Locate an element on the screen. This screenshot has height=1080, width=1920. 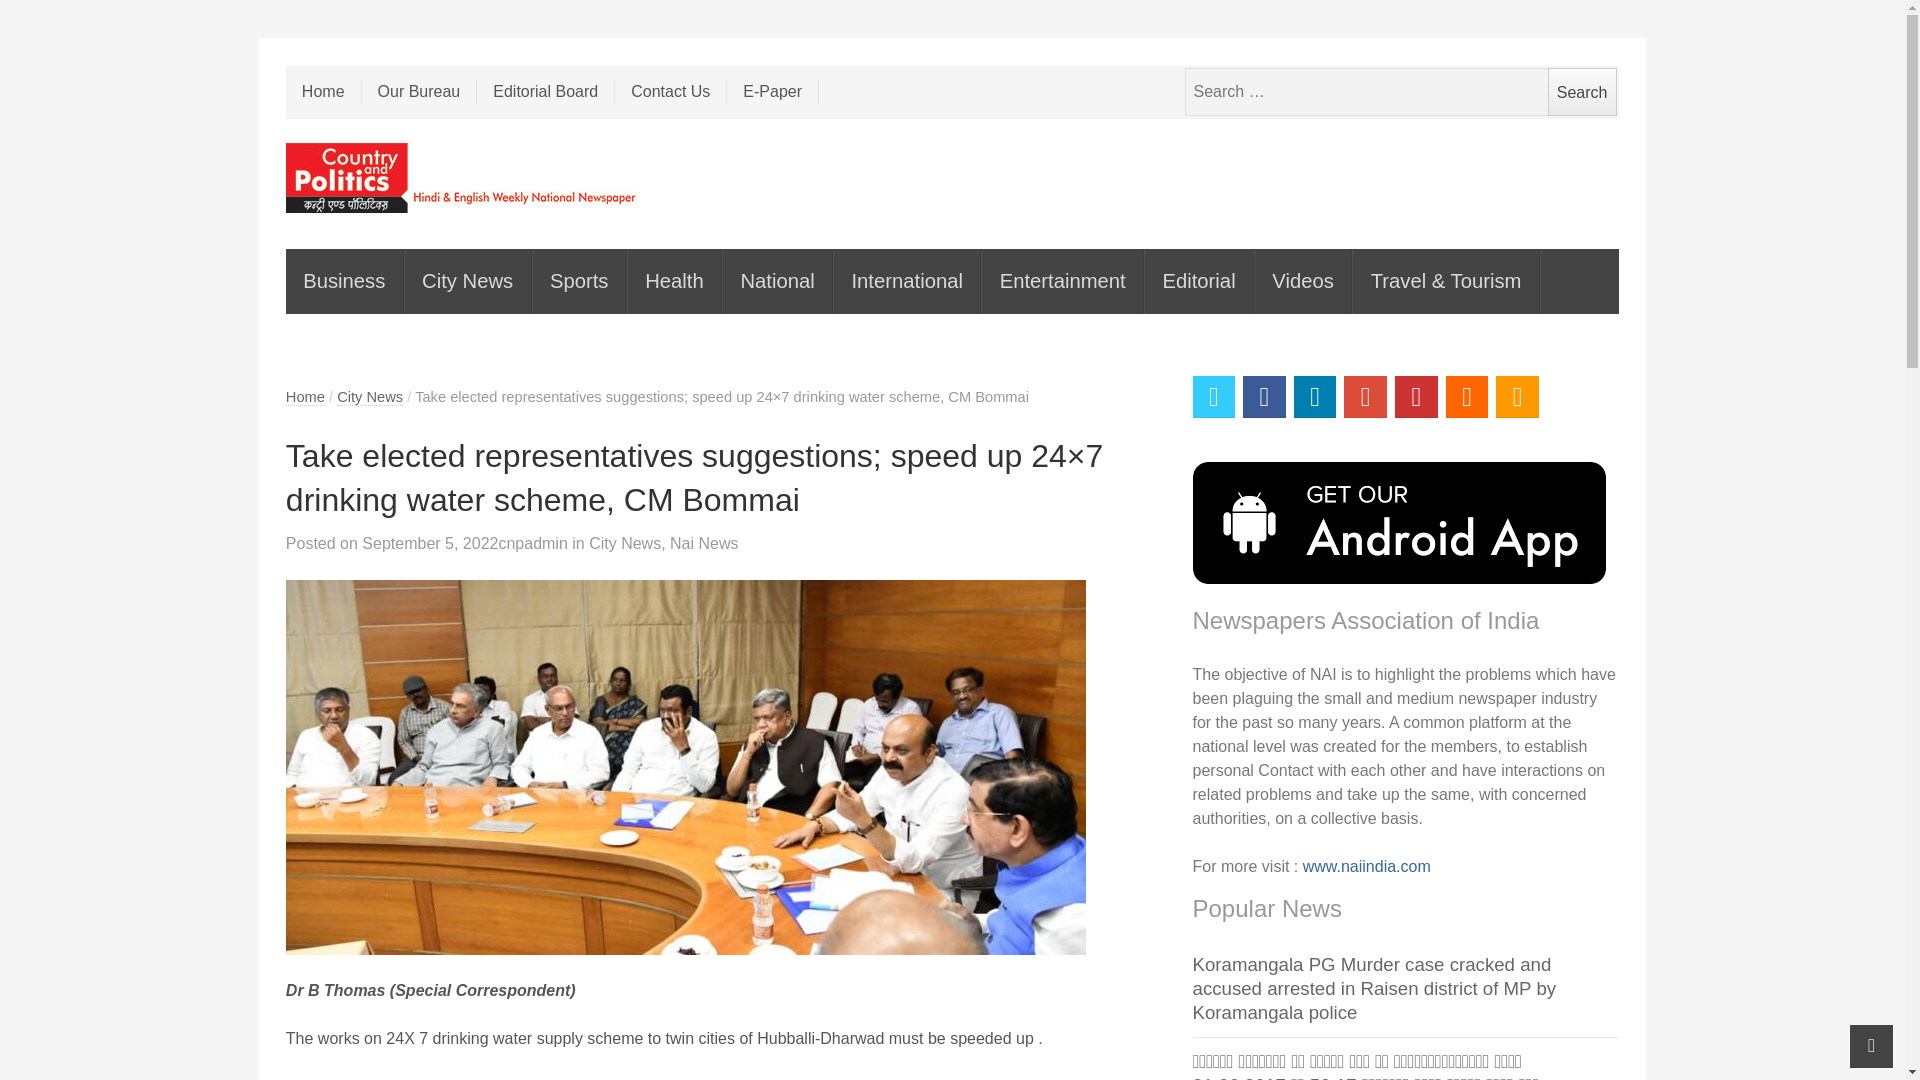
Home is located at coordinates (305, 397).